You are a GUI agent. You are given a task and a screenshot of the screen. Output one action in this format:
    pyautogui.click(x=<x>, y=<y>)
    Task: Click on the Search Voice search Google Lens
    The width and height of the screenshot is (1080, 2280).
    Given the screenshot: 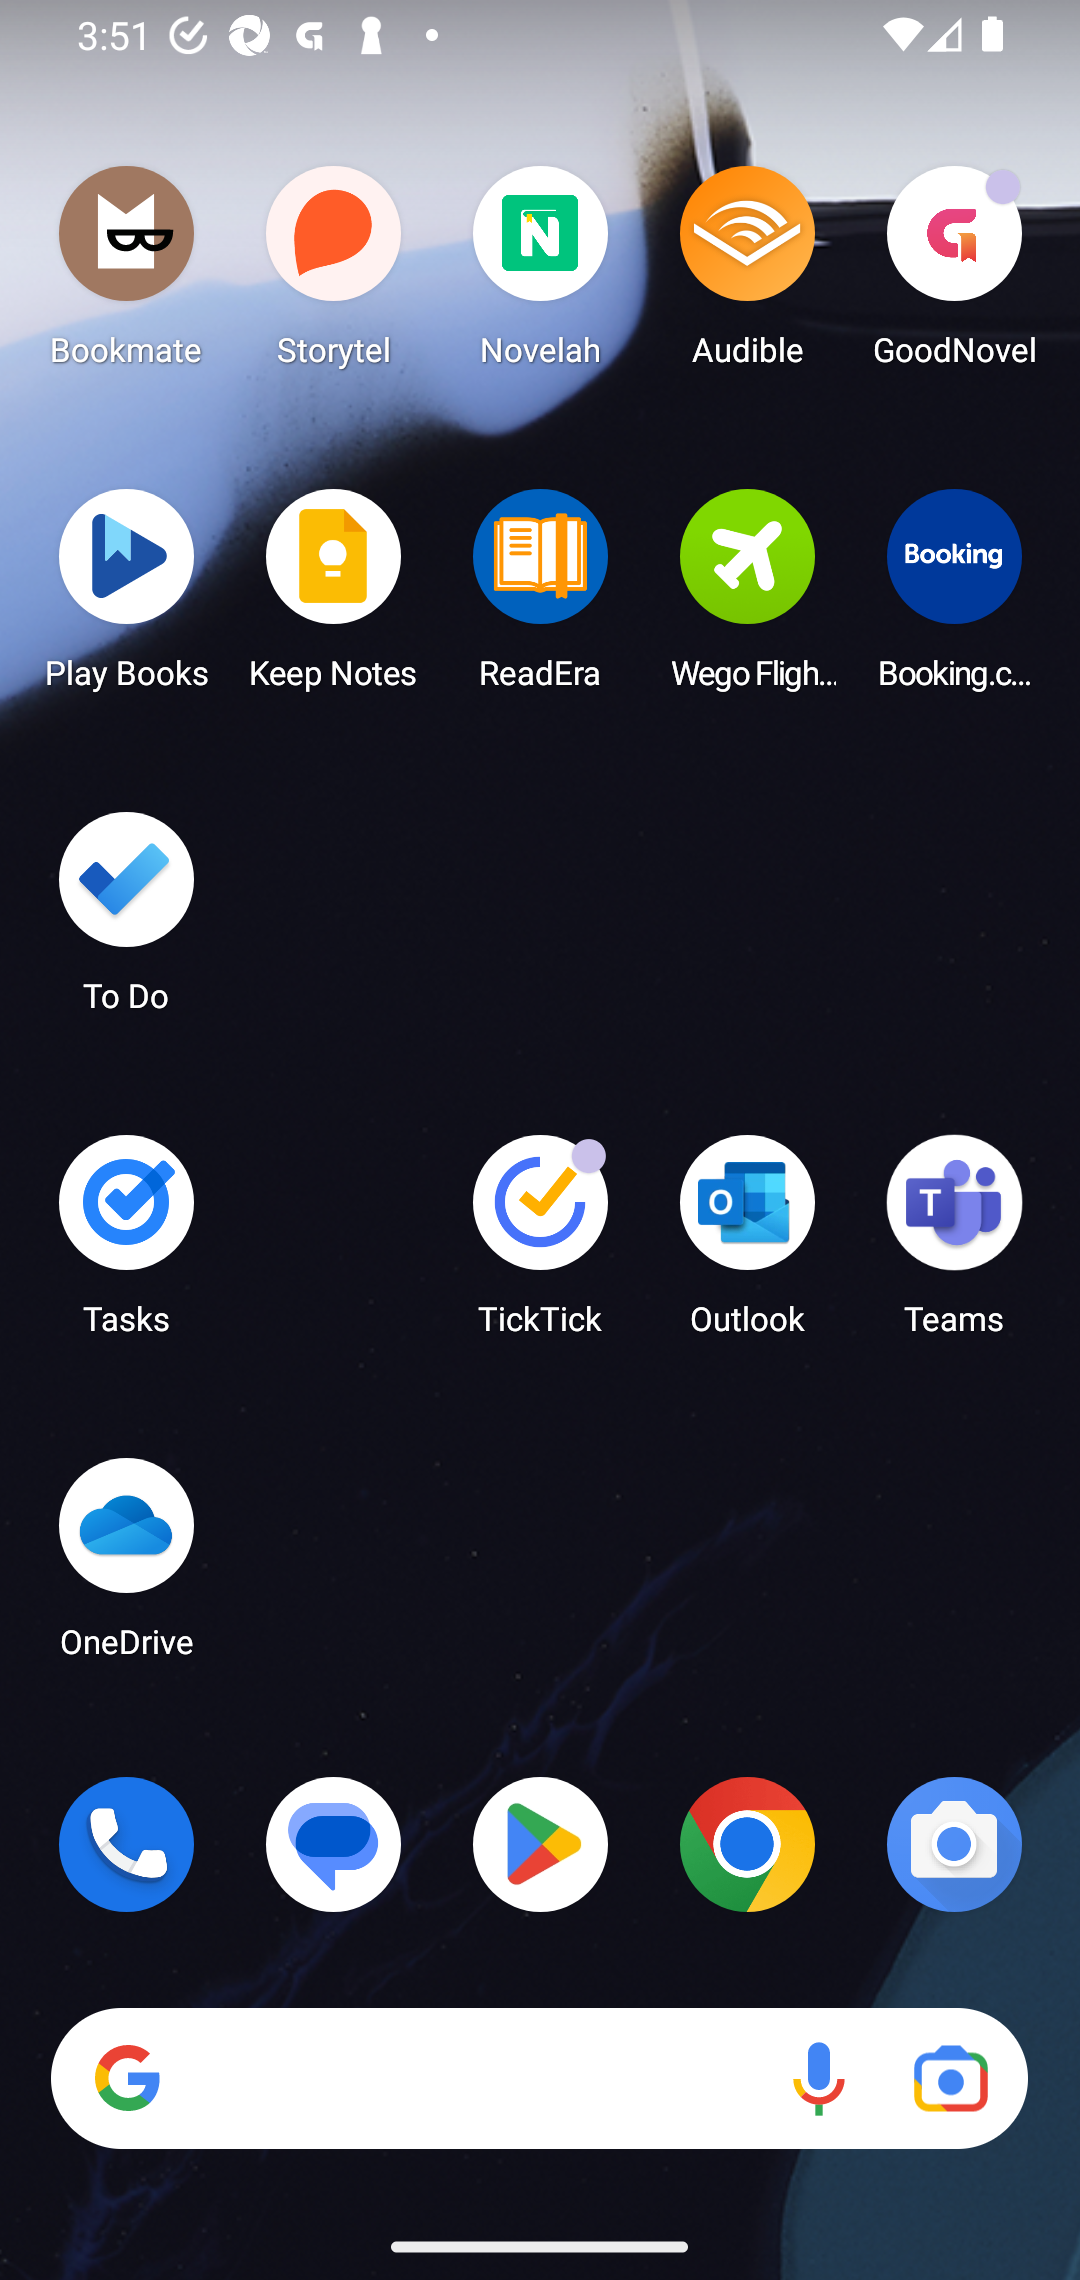 What is the action you would take?
    pyautogui.click(x=539, y=2079)
    